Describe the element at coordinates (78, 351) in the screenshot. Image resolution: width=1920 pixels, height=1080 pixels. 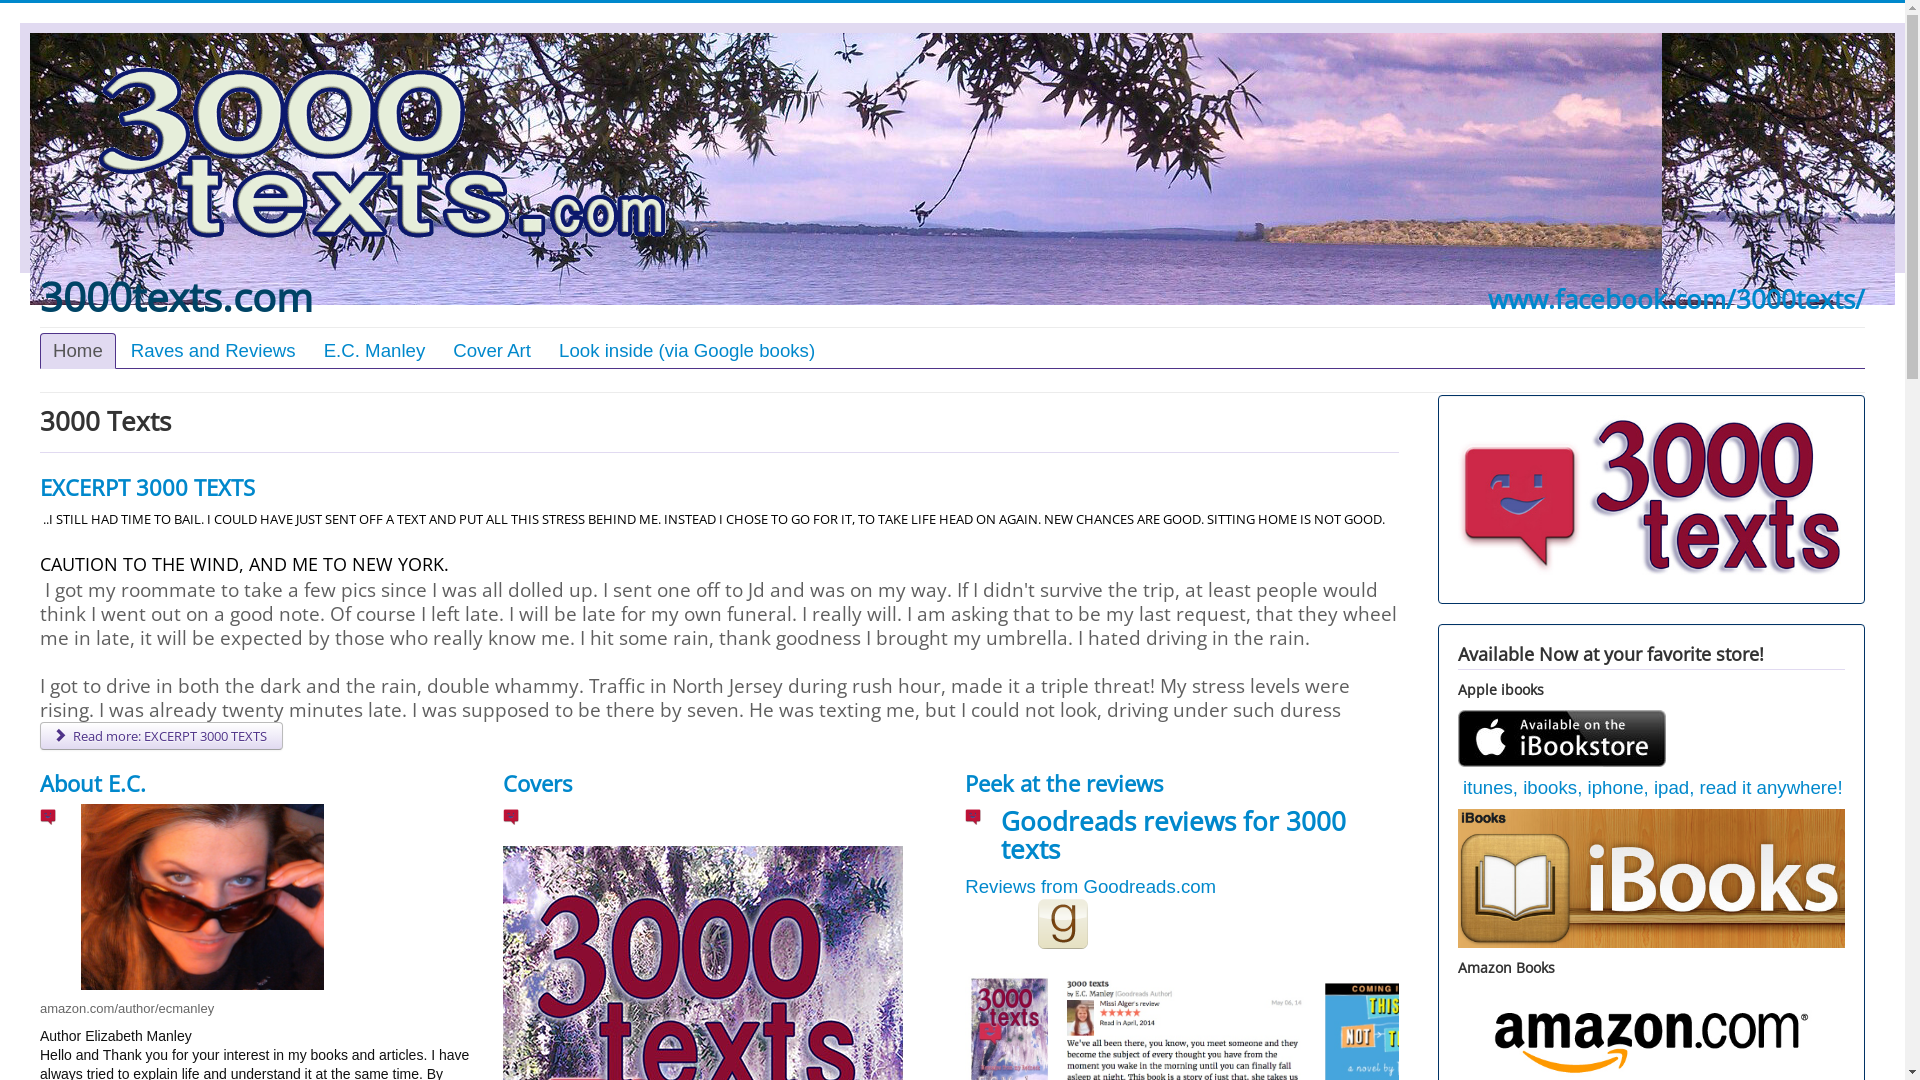
I see `Home` at that location.